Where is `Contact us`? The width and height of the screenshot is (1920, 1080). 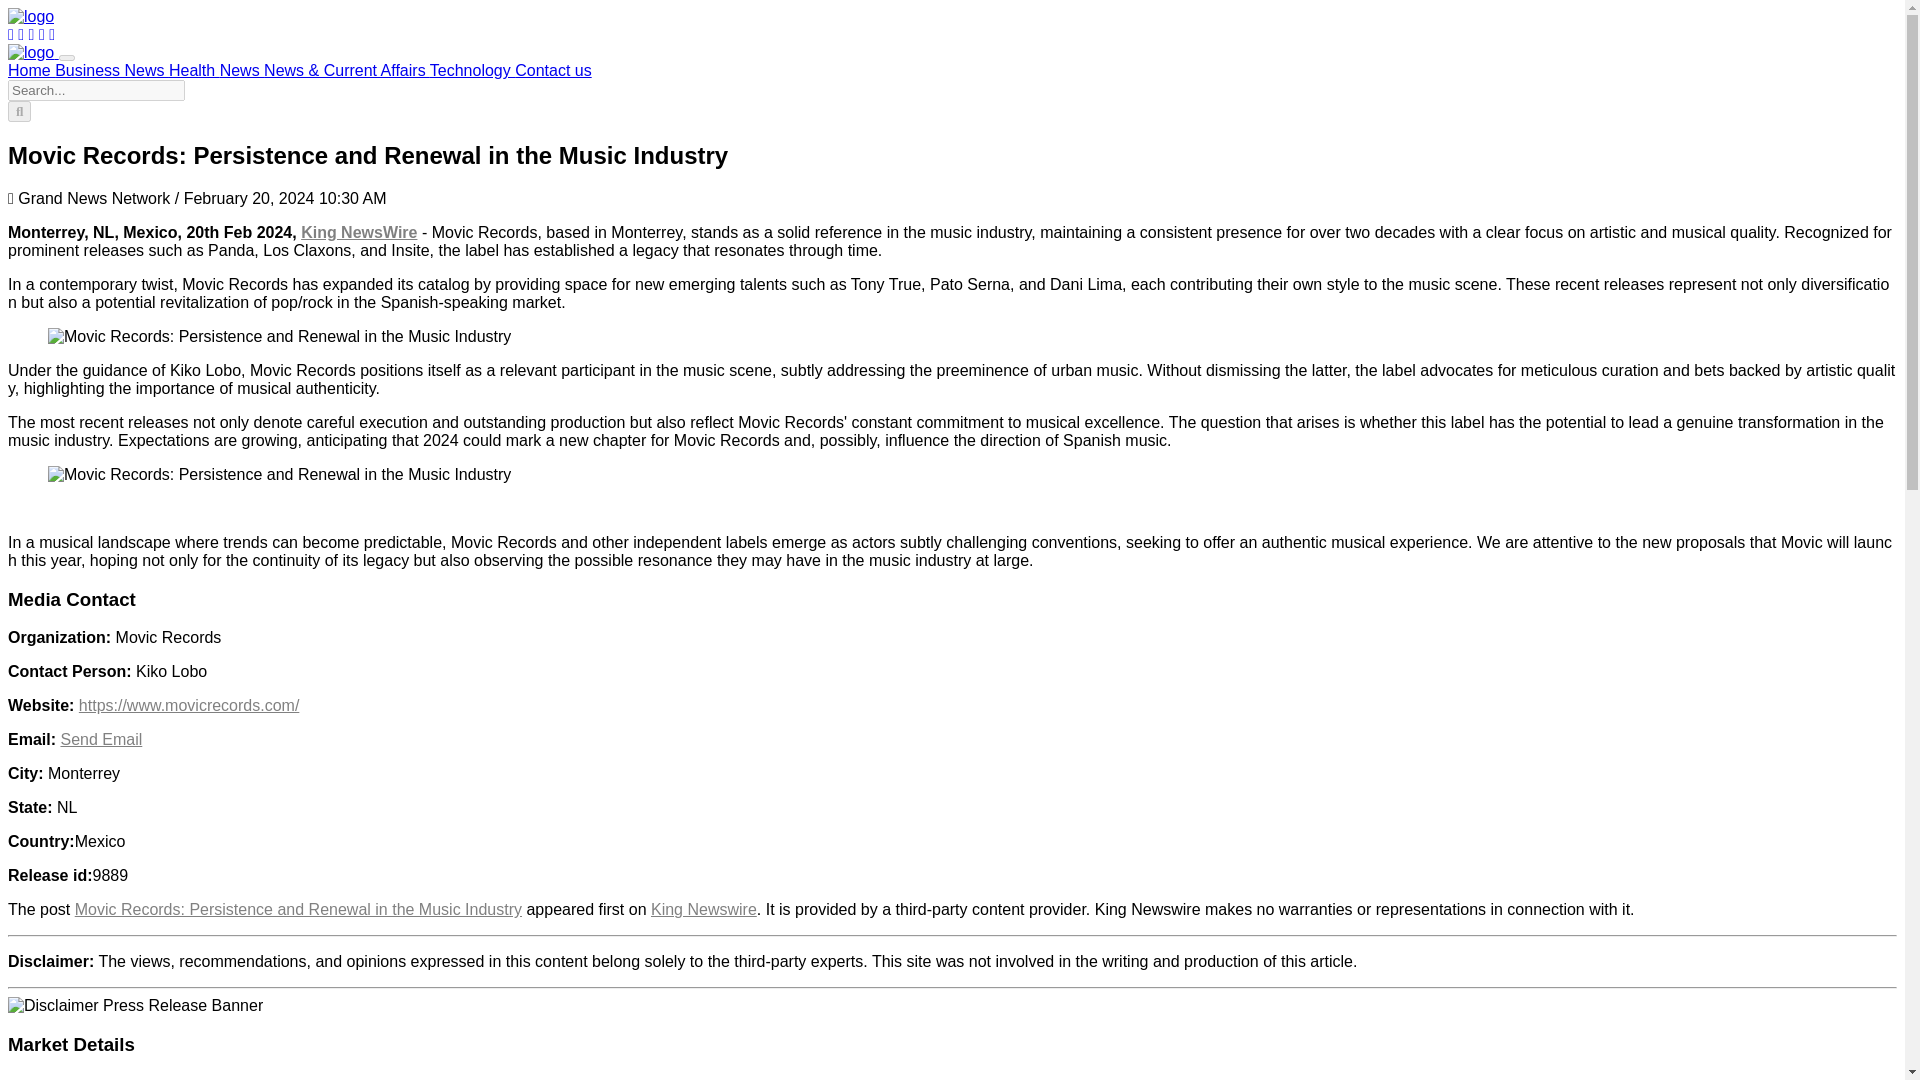 Contact us is located at coordinates (552, 70).